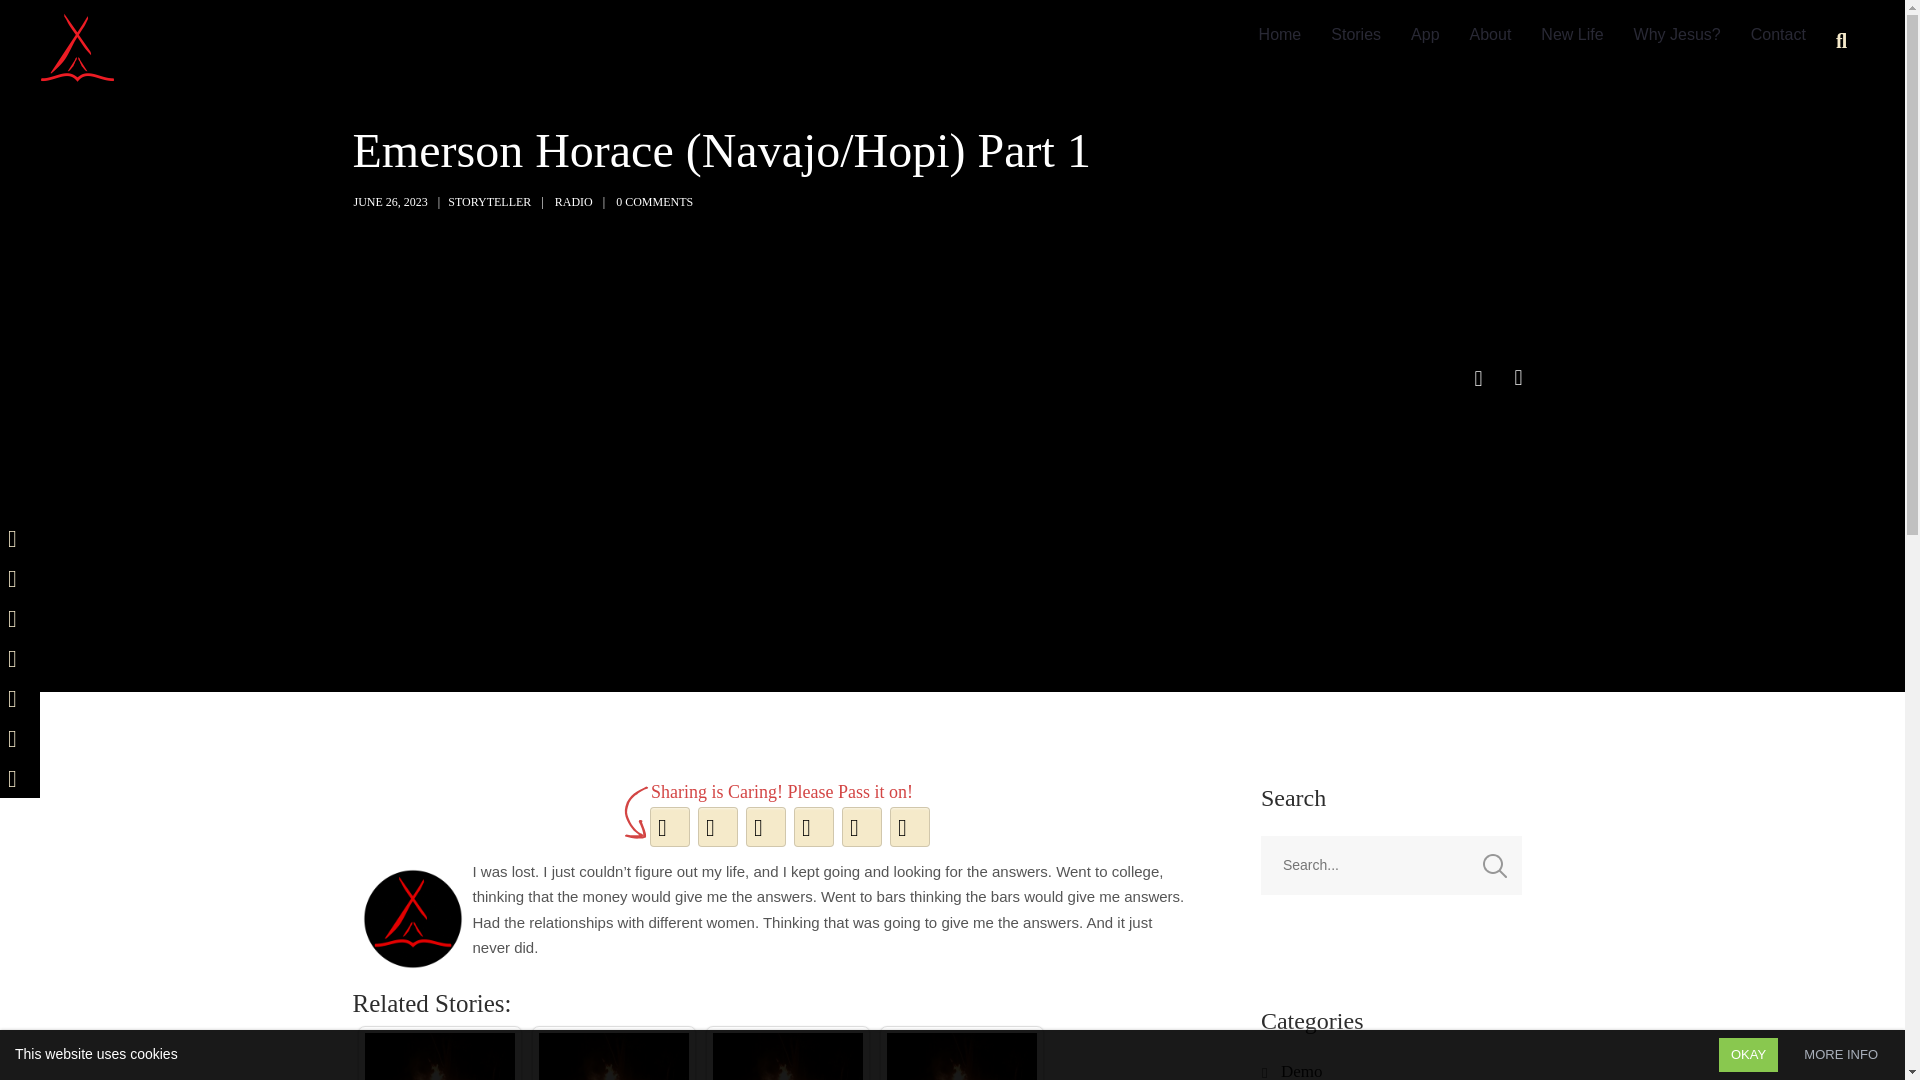  Describe the element at coordinates (669, 827) in the screenshot. I see `Facebook` at that location.